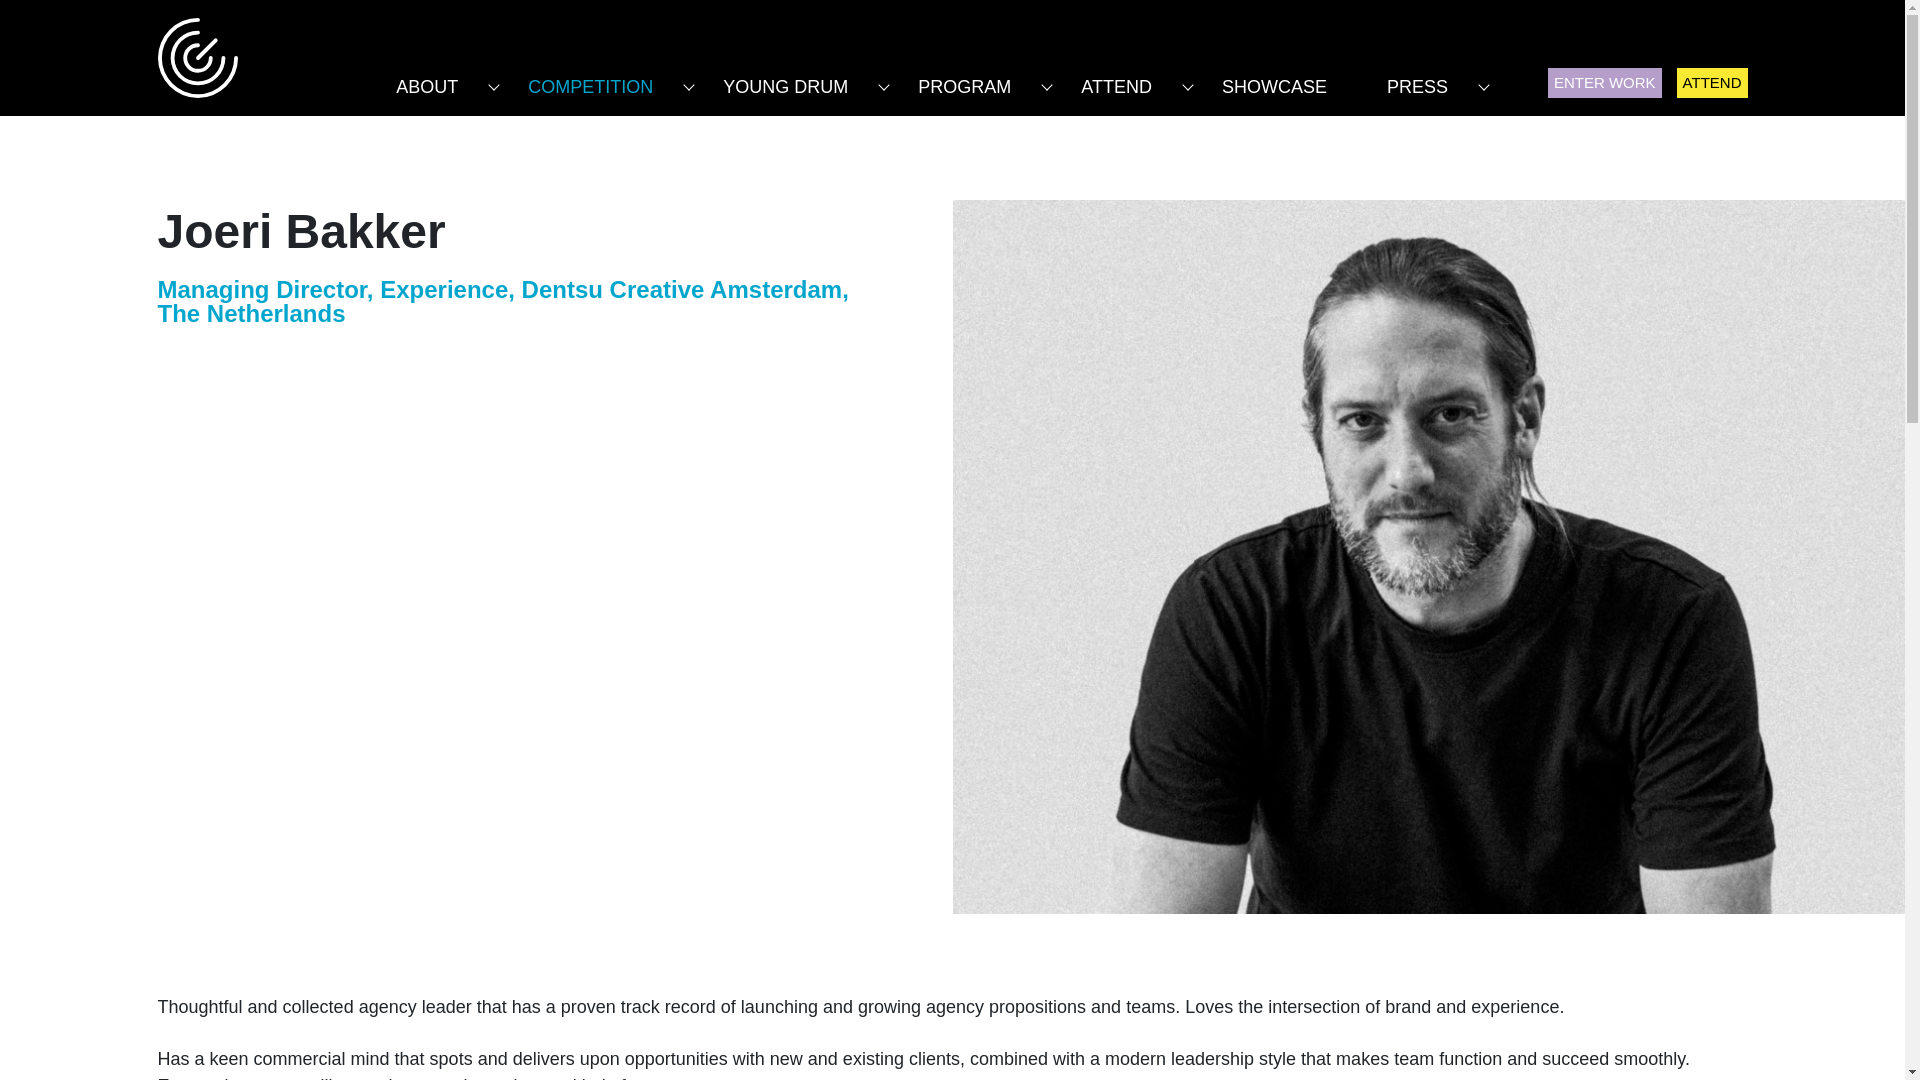 The height and width of the screenshot is (1080, 1920). Describe the element at coordinates (590, 78) in the screenshot. I see `COMPETITION` at that location.